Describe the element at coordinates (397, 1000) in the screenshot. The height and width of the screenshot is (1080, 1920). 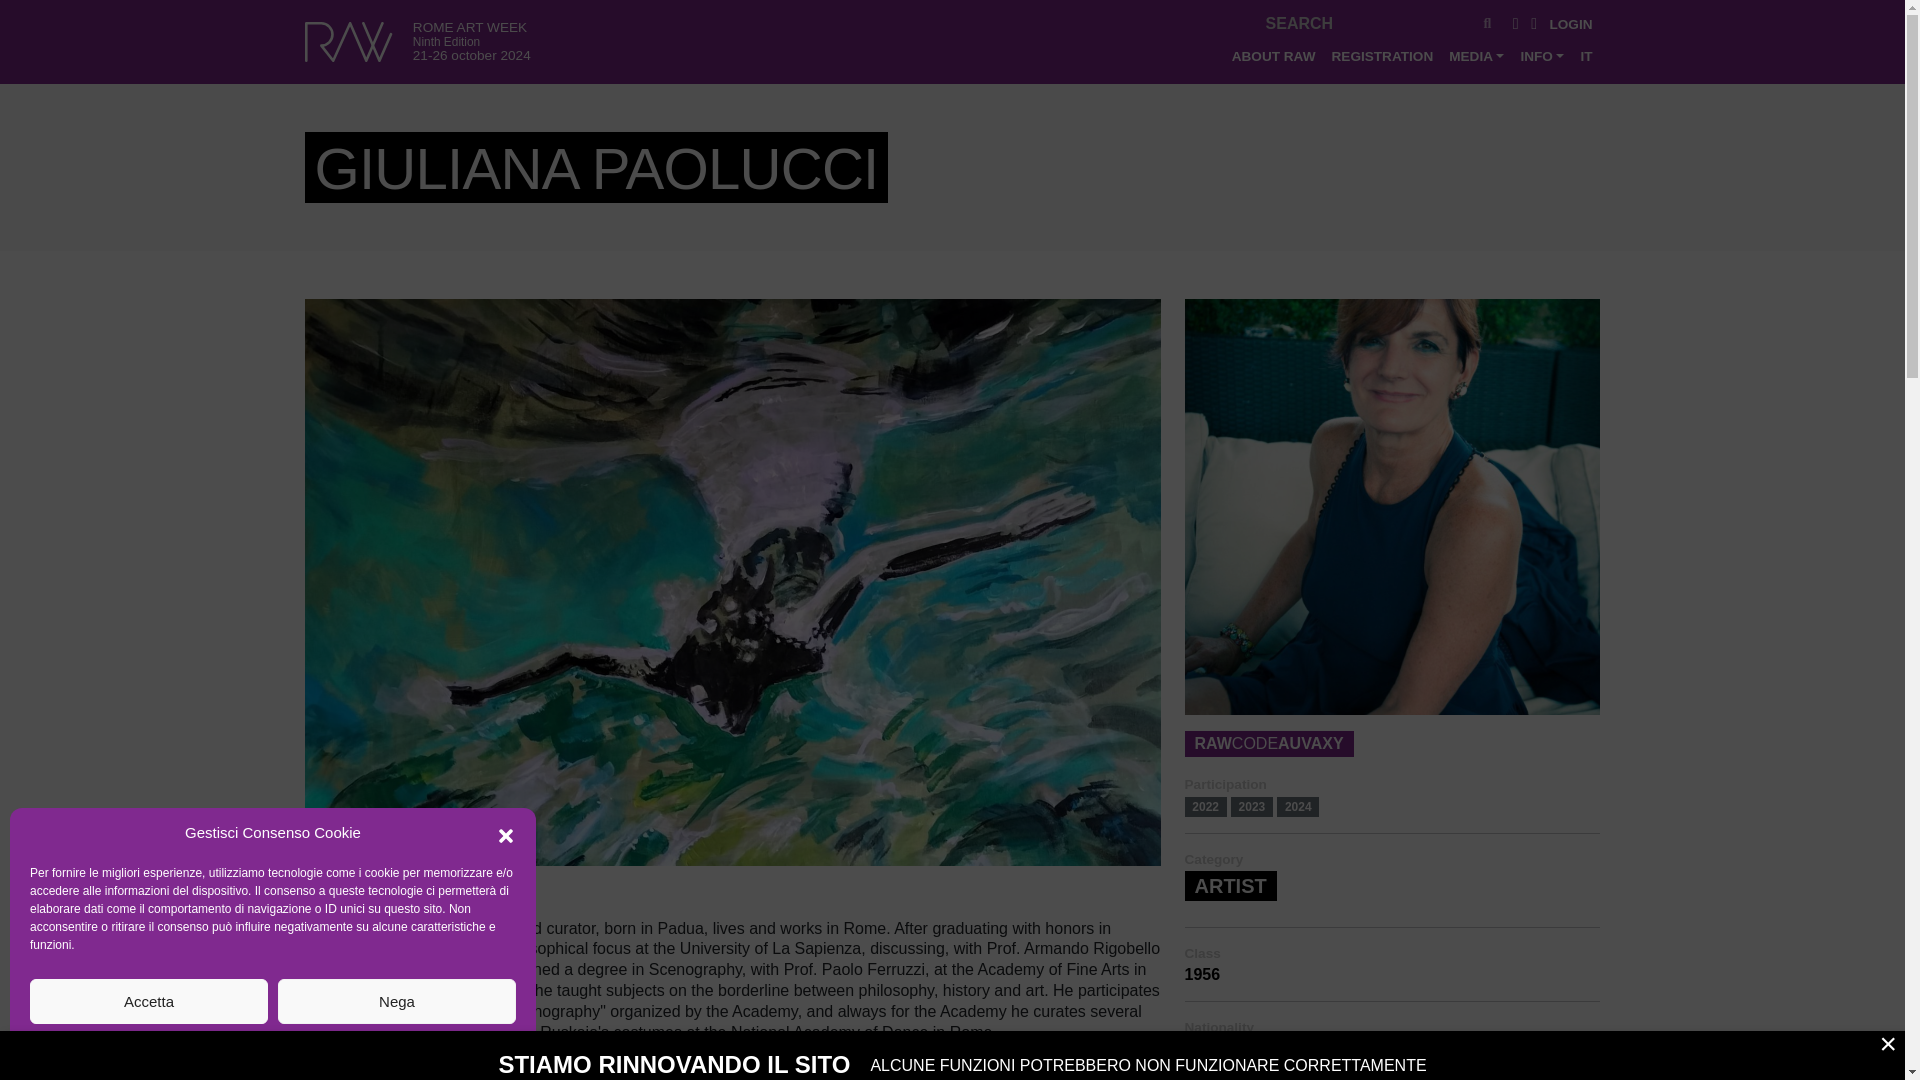
I see `Nega` at that location.